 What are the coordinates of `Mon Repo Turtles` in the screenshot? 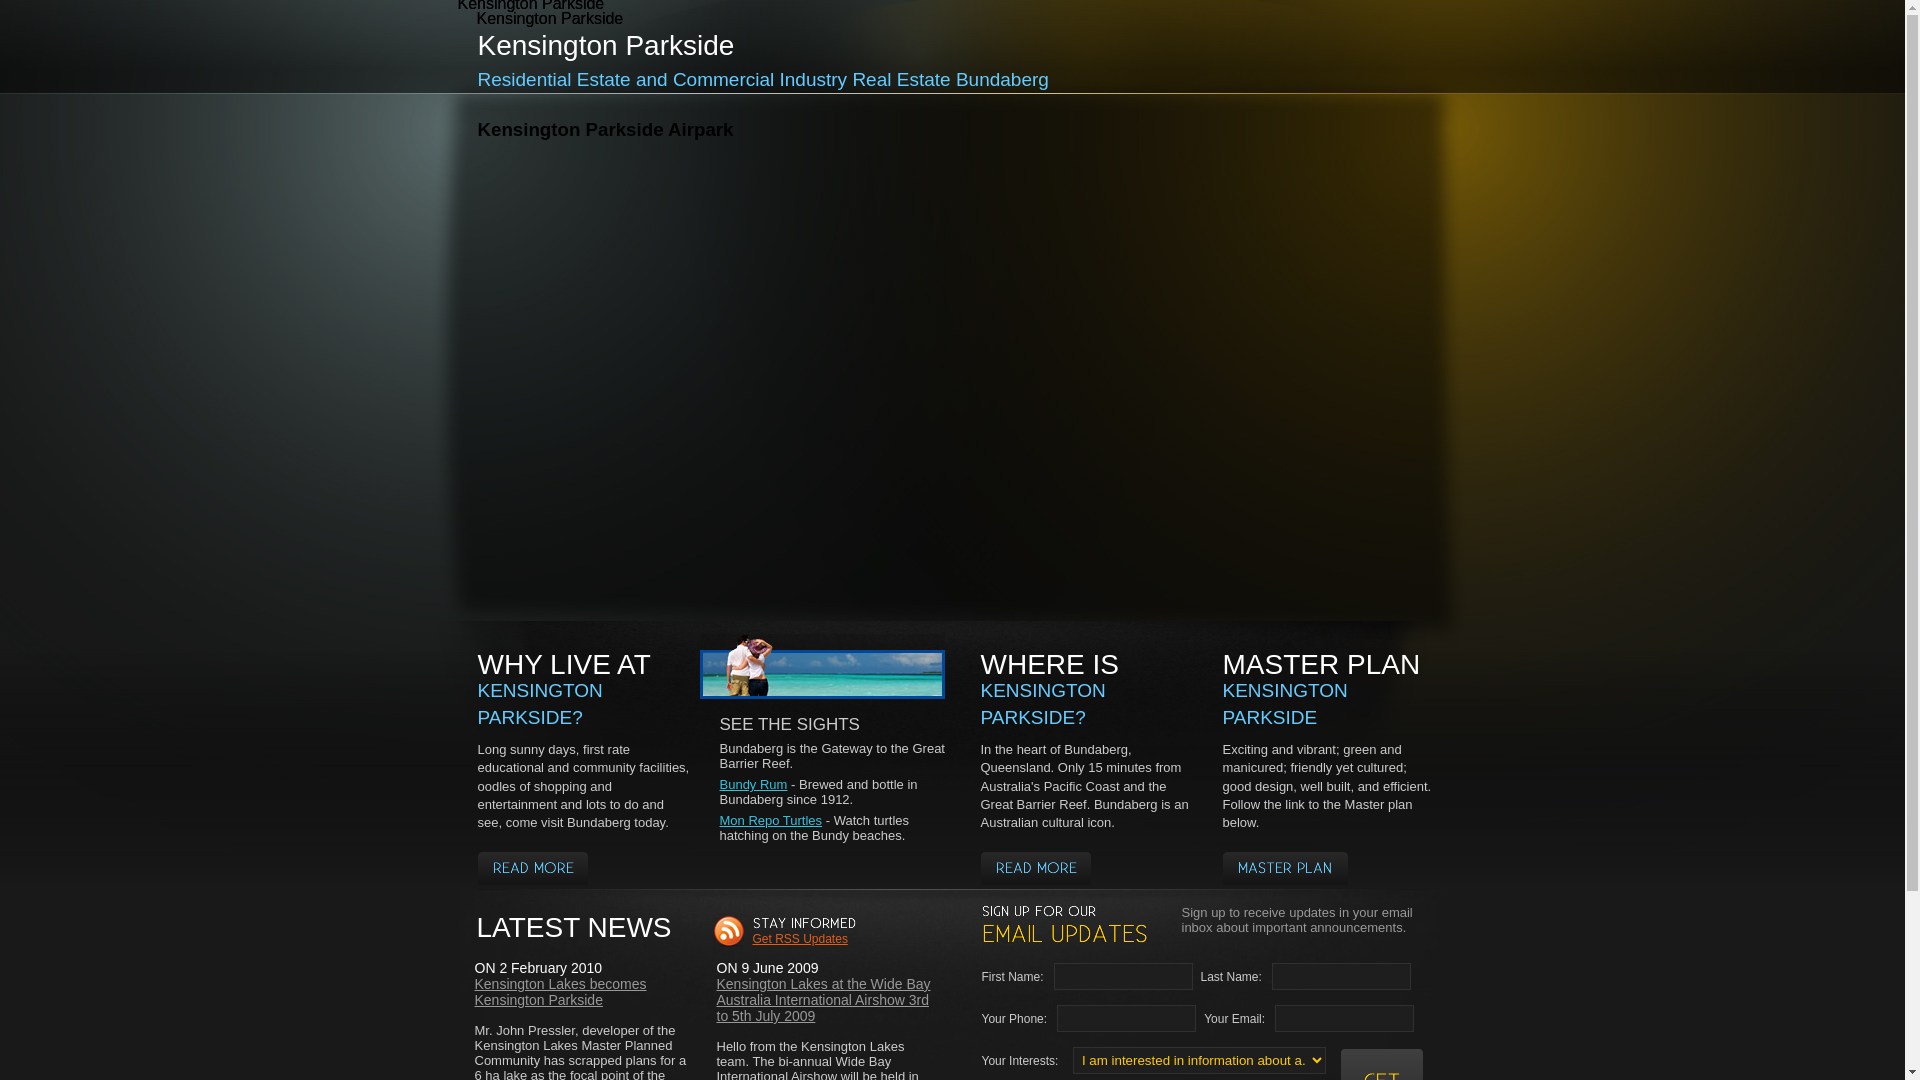 It's located at (772, 820).